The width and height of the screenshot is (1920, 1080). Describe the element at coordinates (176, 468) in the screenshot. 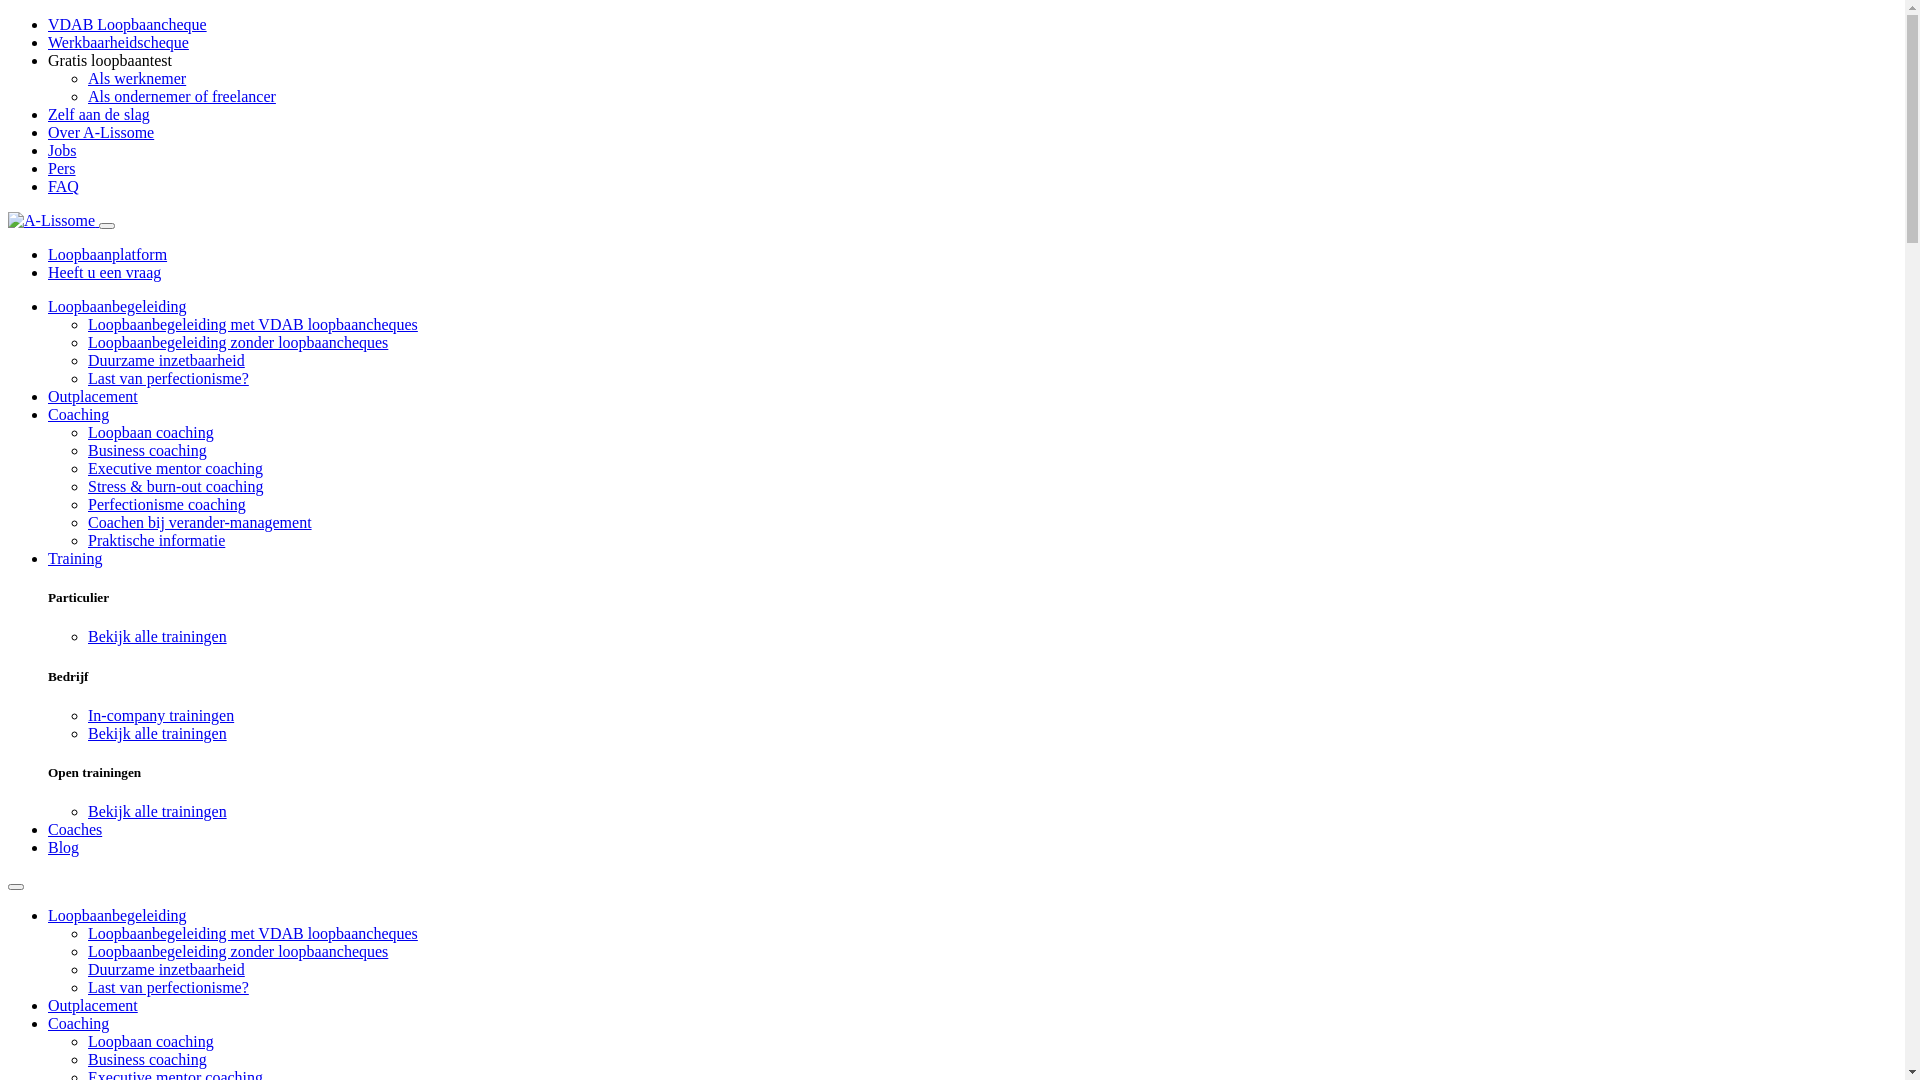

I see `Executive mentor coaching` at that location.